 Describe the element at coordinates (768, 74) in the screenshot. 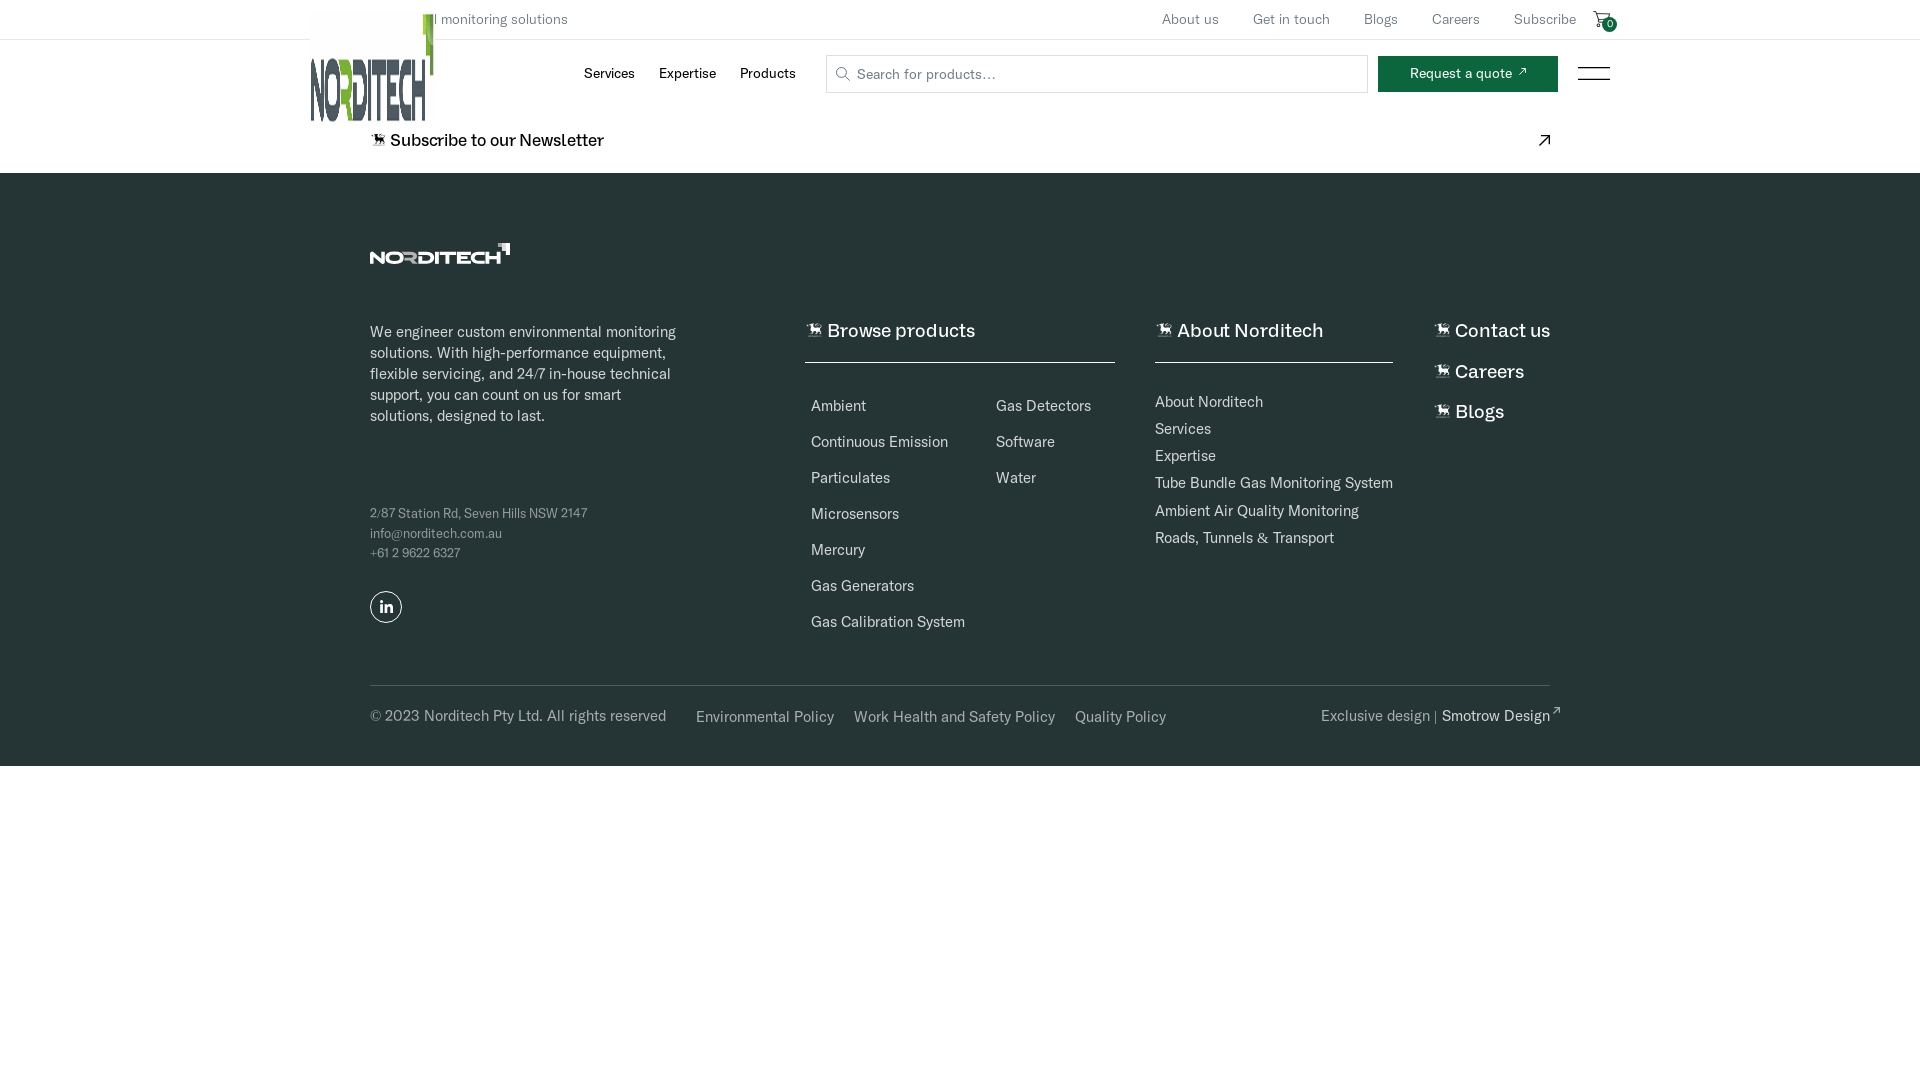

I see `Products` at that location.